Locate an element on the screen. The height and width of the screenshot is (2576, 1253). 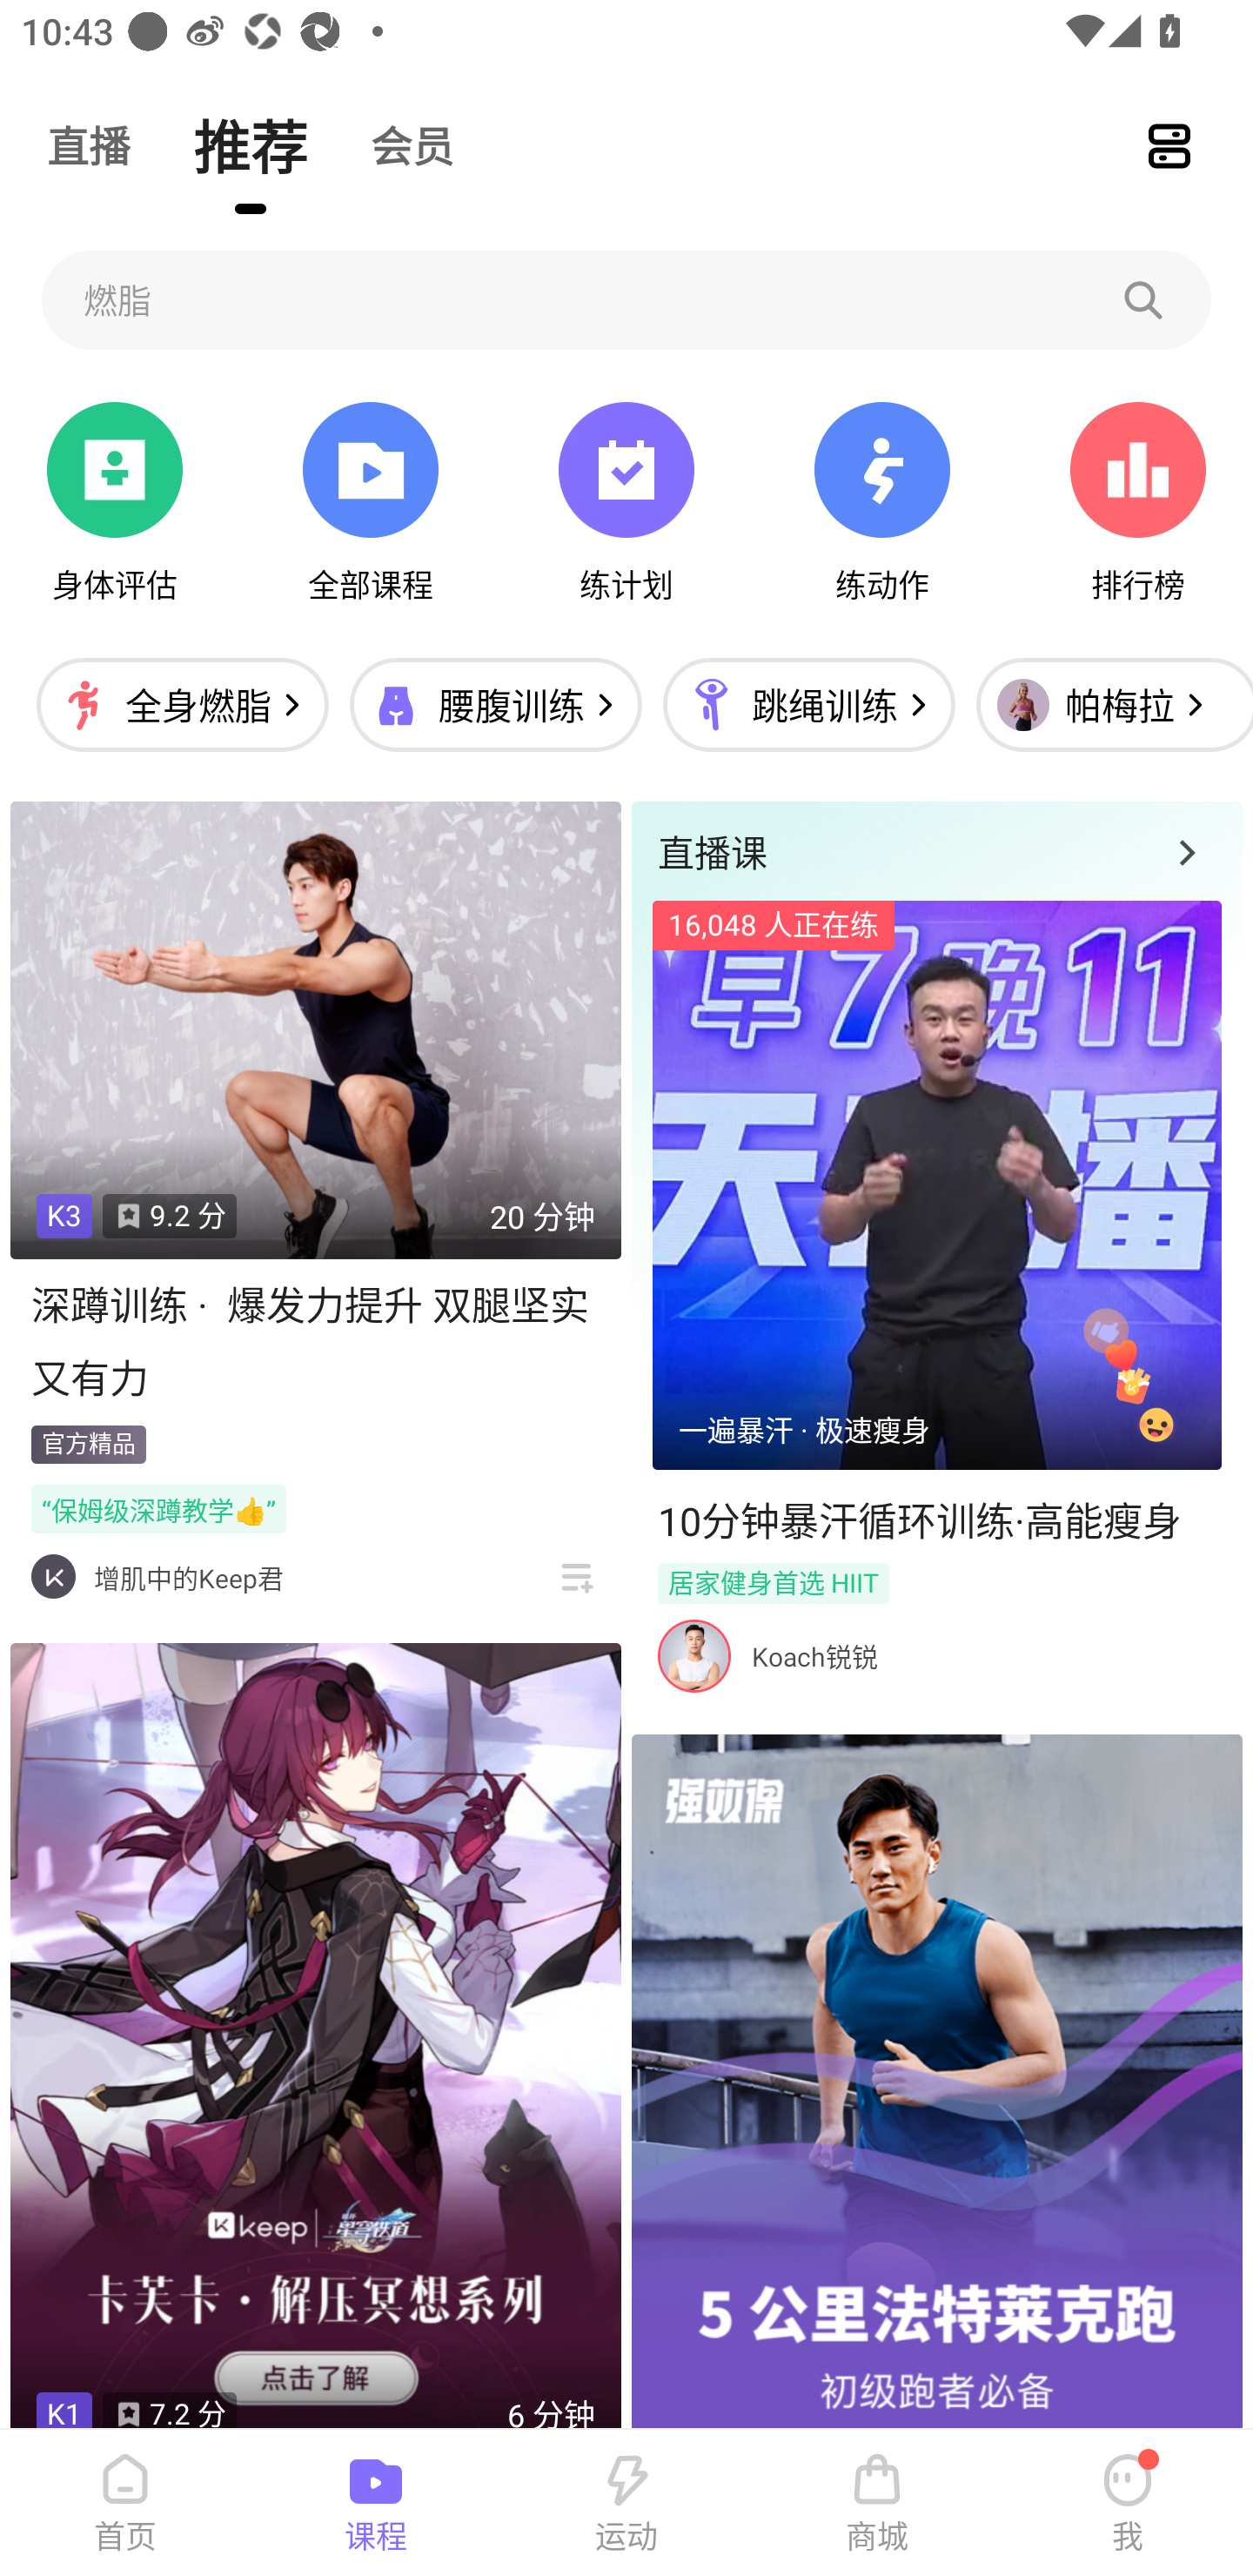
燃脂 is located at coordinates (626, 299).